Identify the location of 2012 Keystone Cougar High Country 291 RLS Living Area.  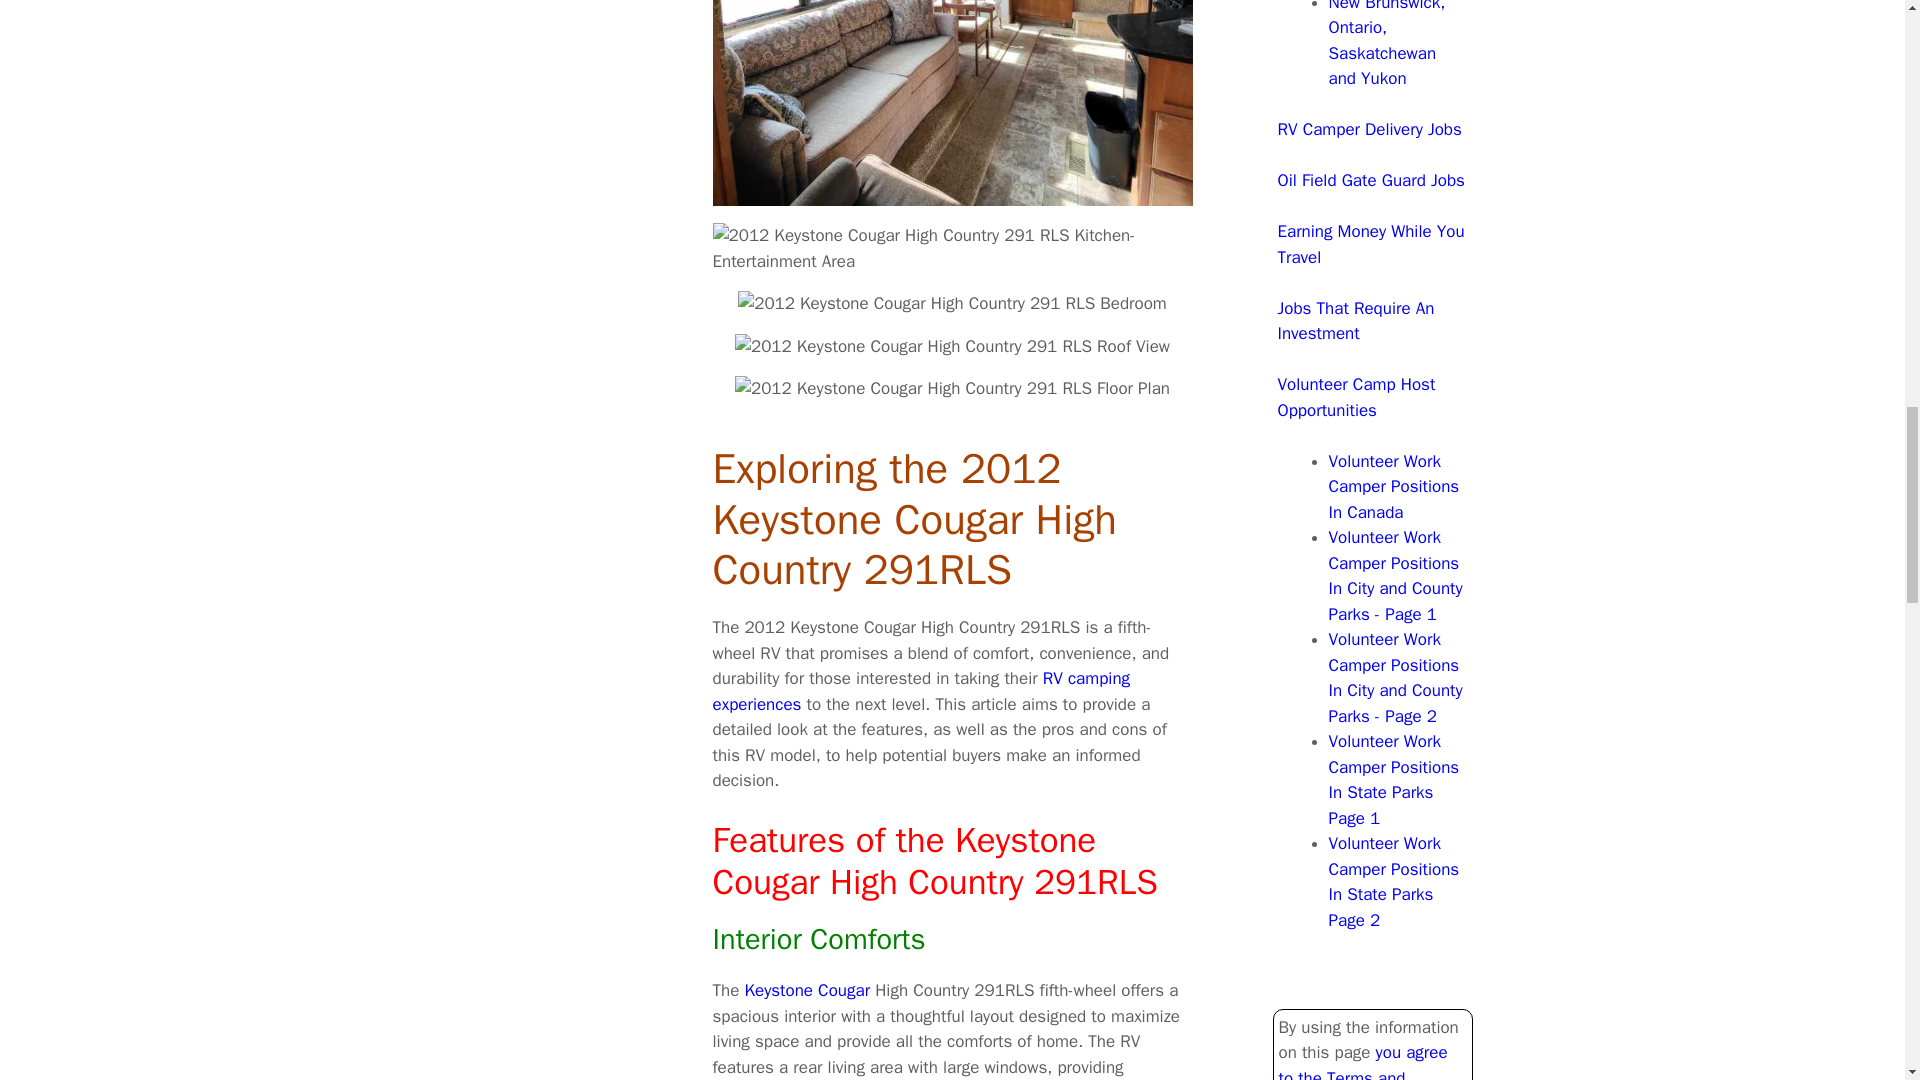
(952, 103).